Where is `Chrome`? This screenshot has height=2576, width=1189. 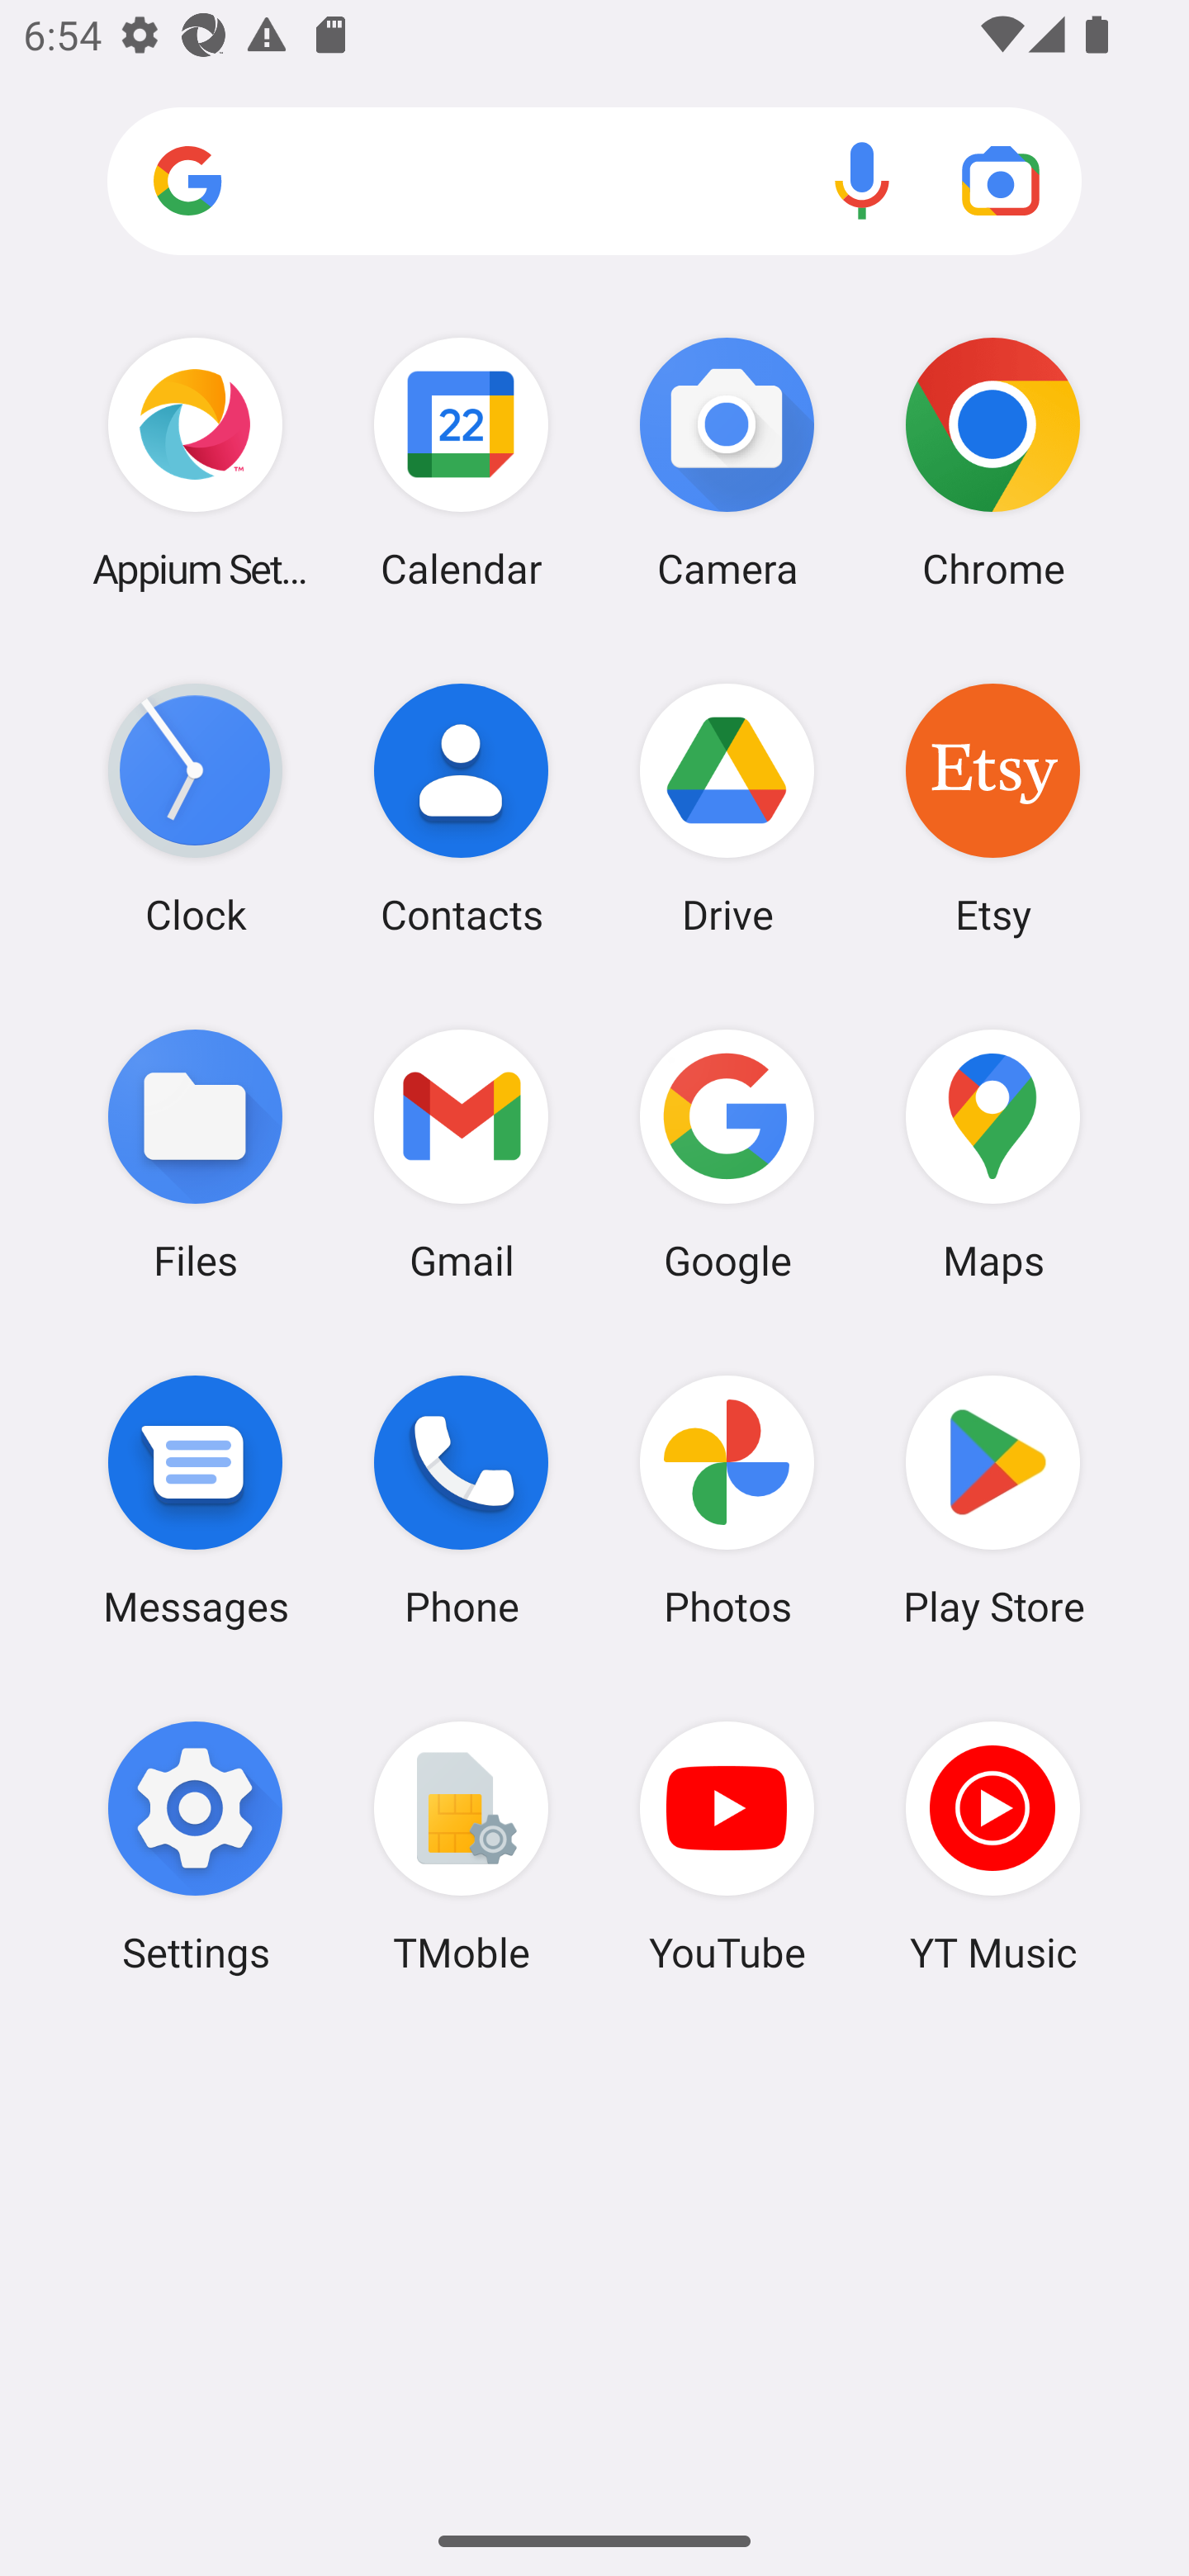
Chrome is located at coordinates (992, 462).